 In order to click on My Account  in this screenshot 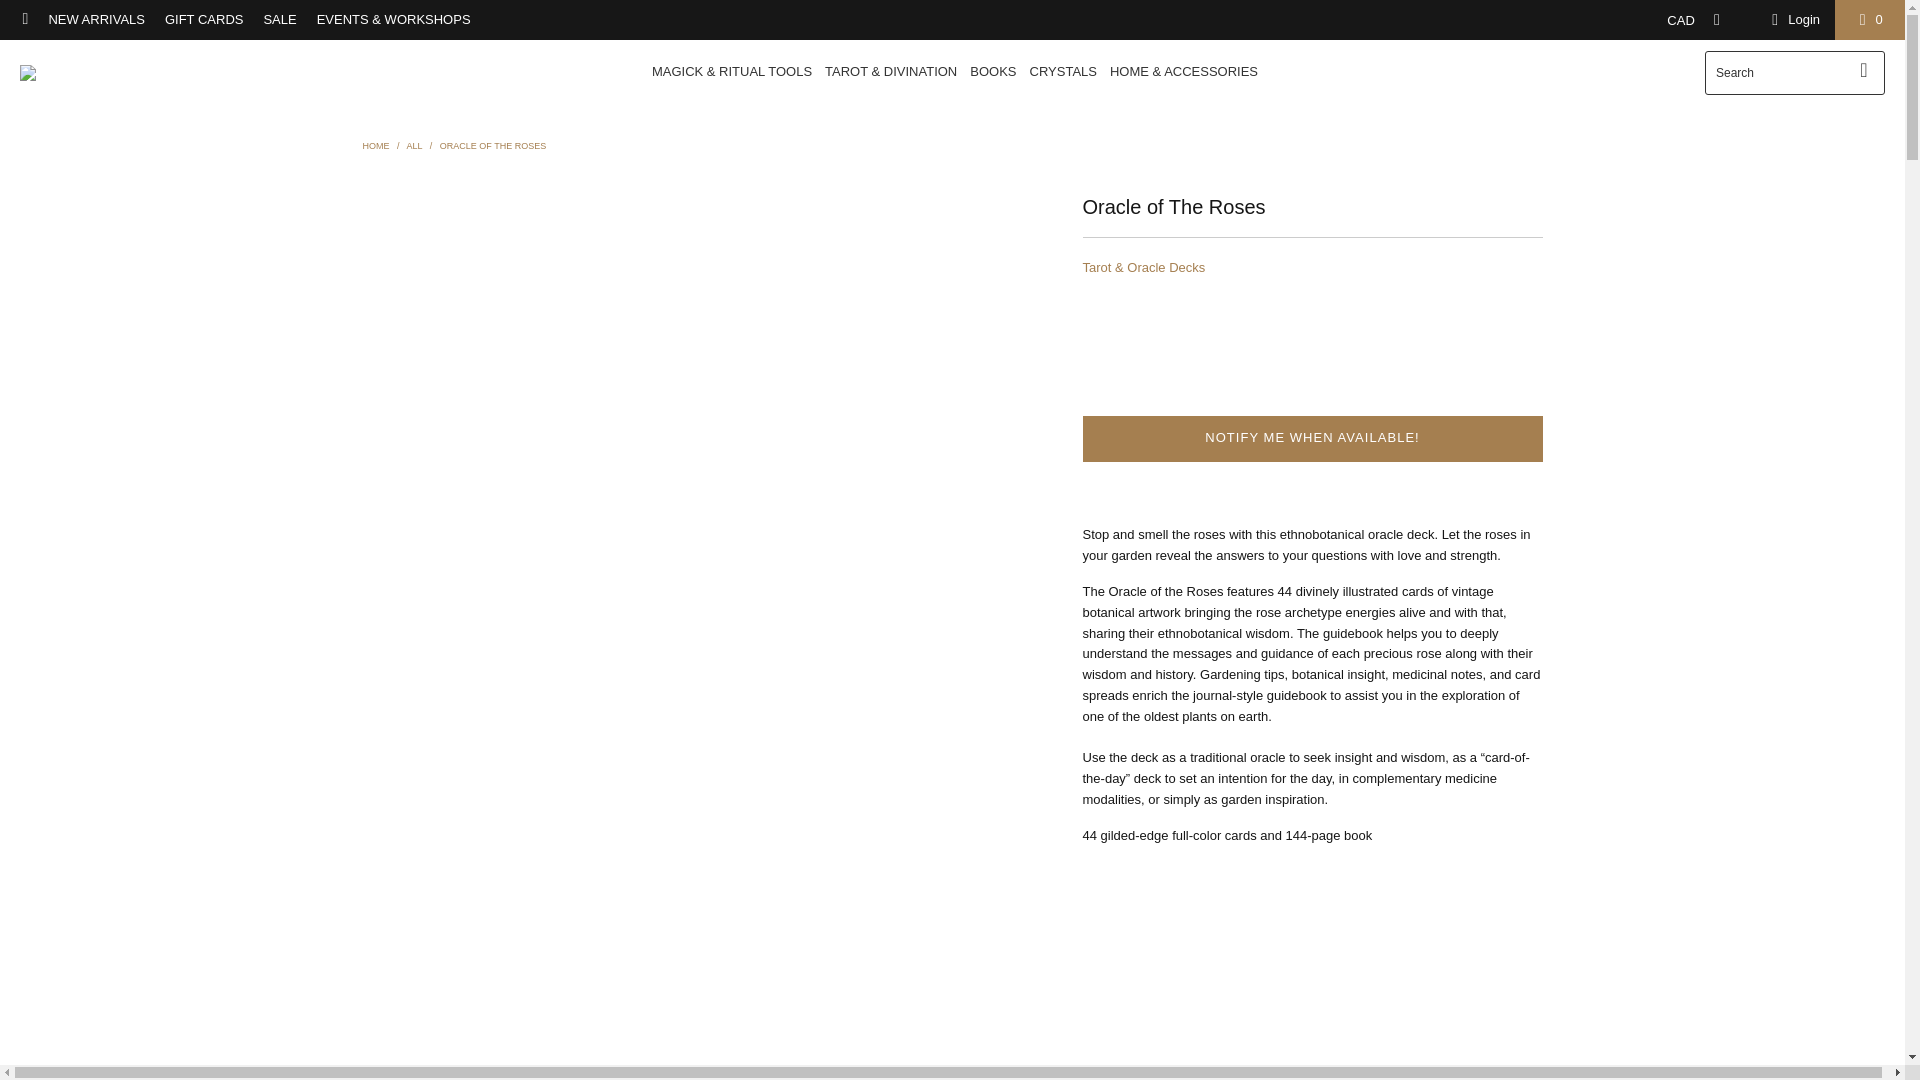, I will do `click(1792, 20)`.